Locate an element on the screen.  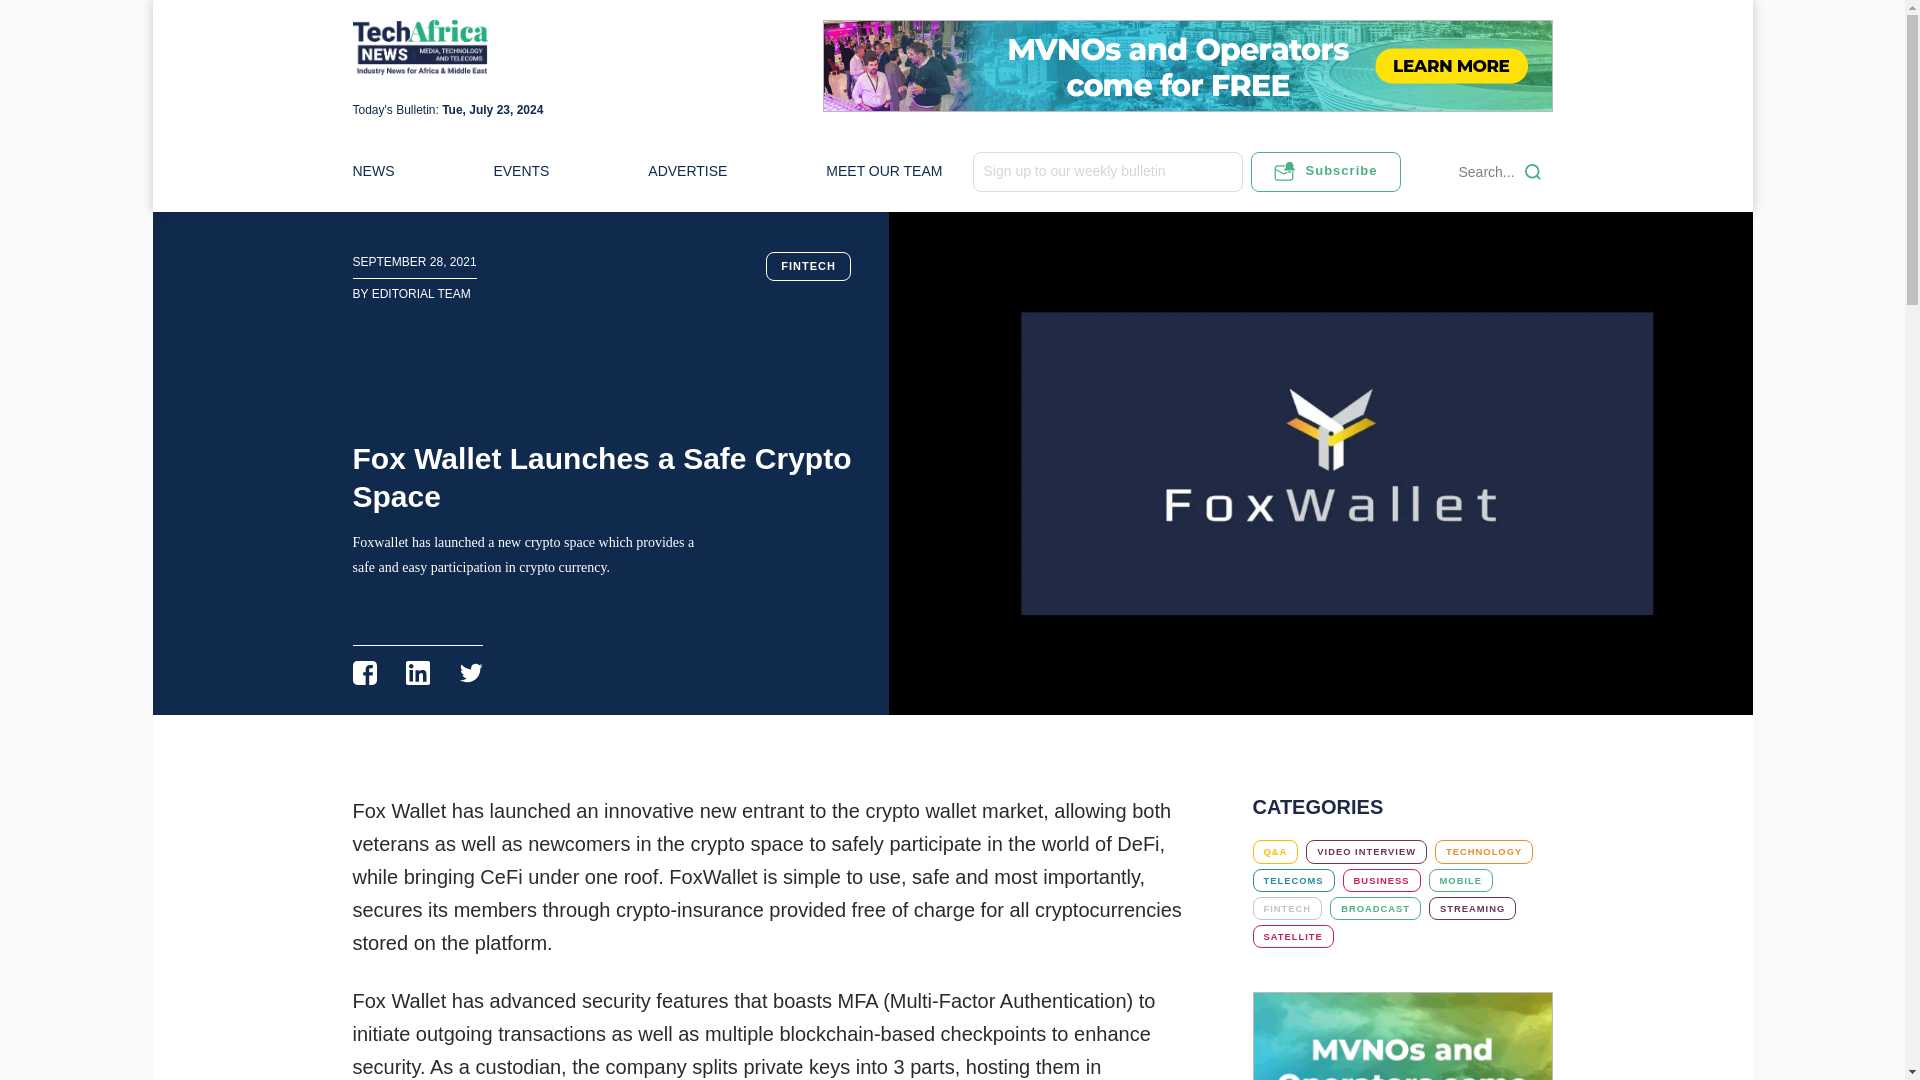
BROADCAST is located at coordinates (1375, 908).